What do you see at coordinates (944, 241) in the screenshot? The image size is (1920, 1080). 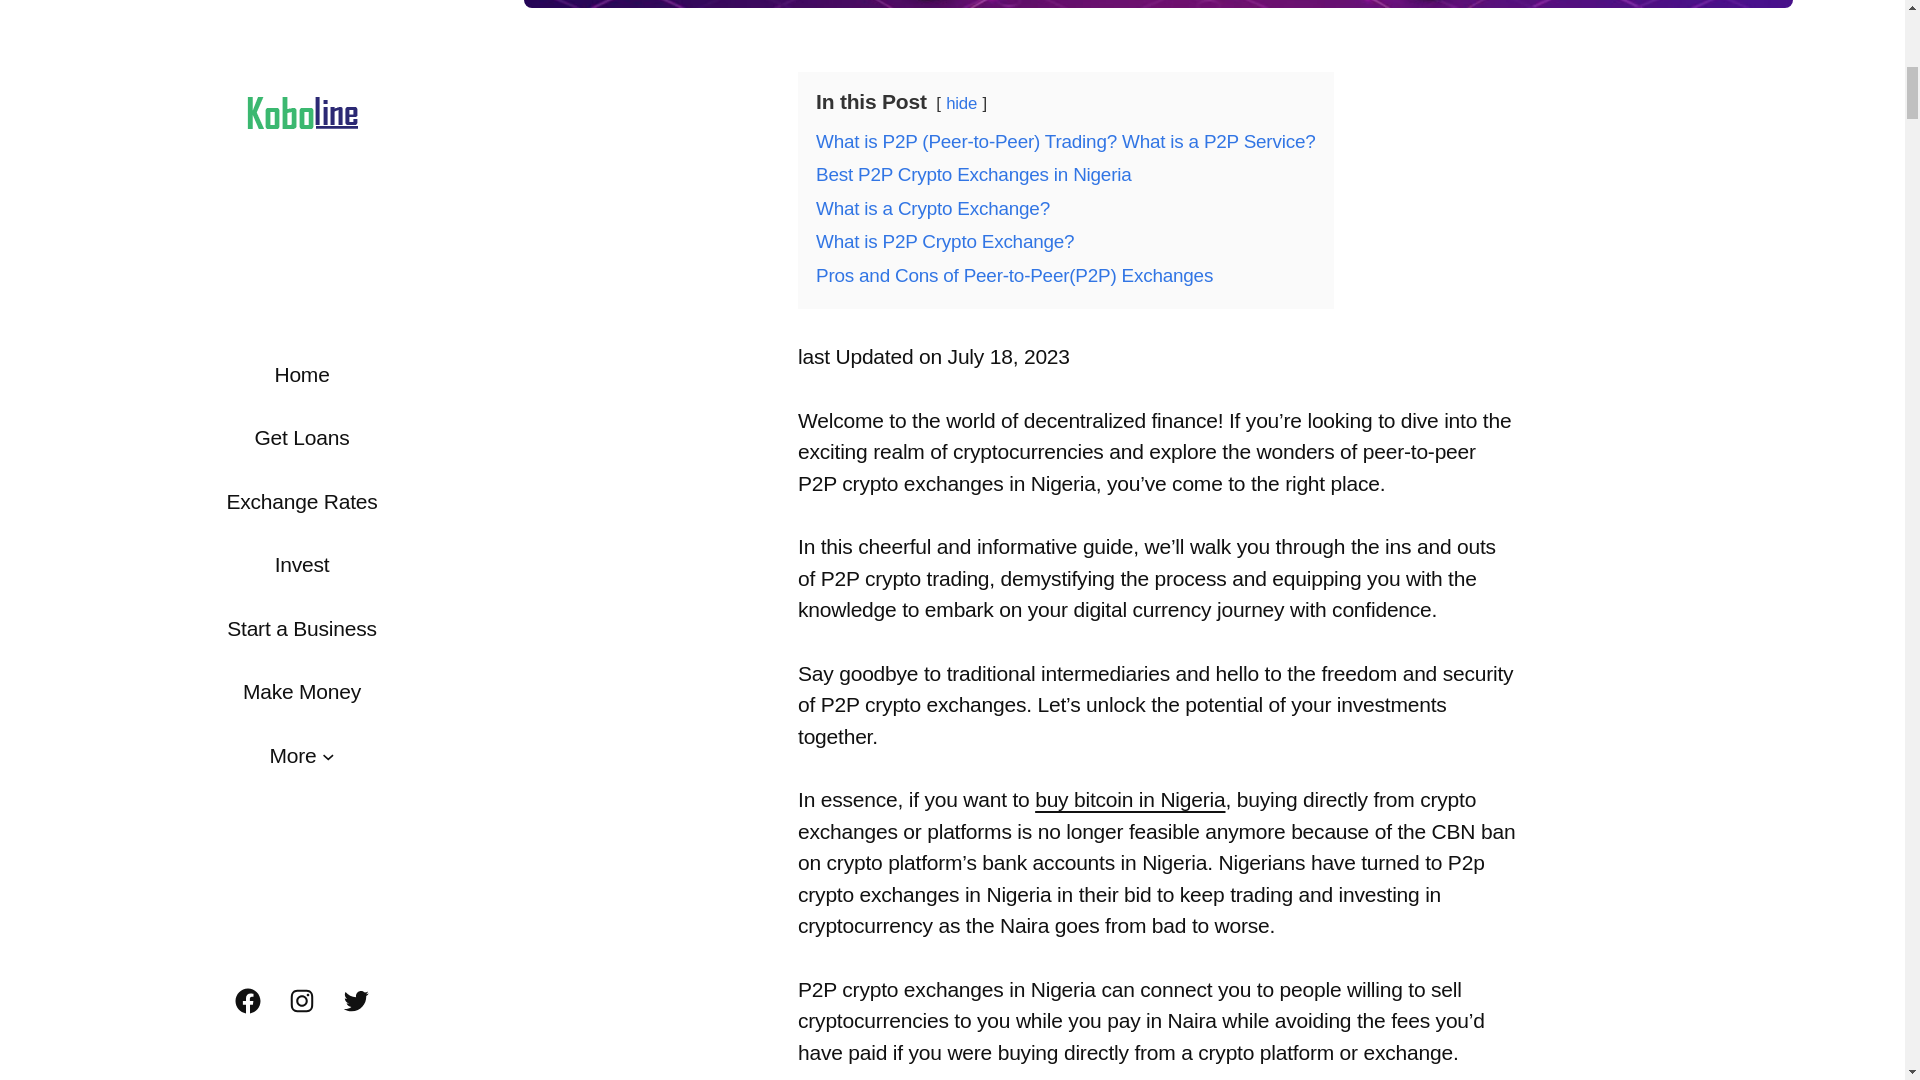 I see `What is P2P Crypto Exchange?` at bounding box center [944, 241].